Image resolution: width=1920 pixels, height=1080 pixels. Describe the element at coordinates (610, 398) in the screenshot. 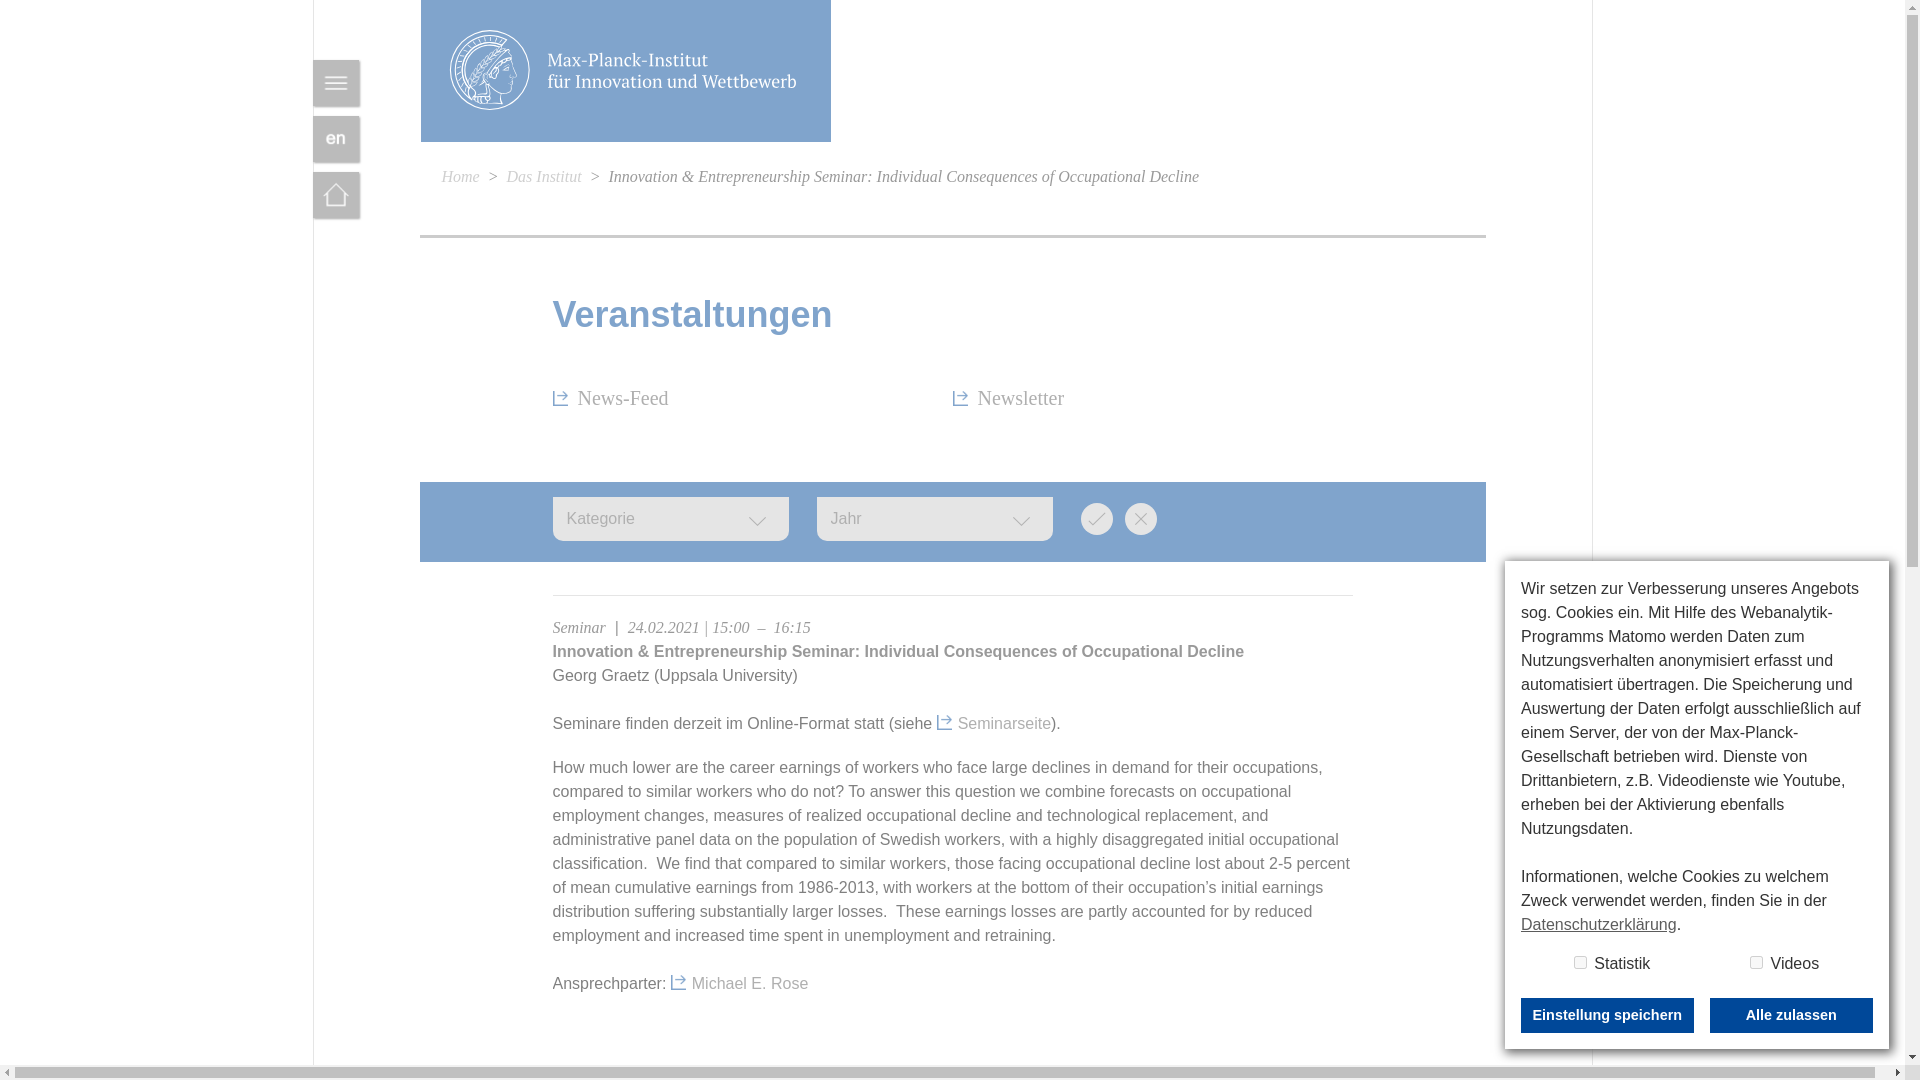

I see `News-Feed` at that location.